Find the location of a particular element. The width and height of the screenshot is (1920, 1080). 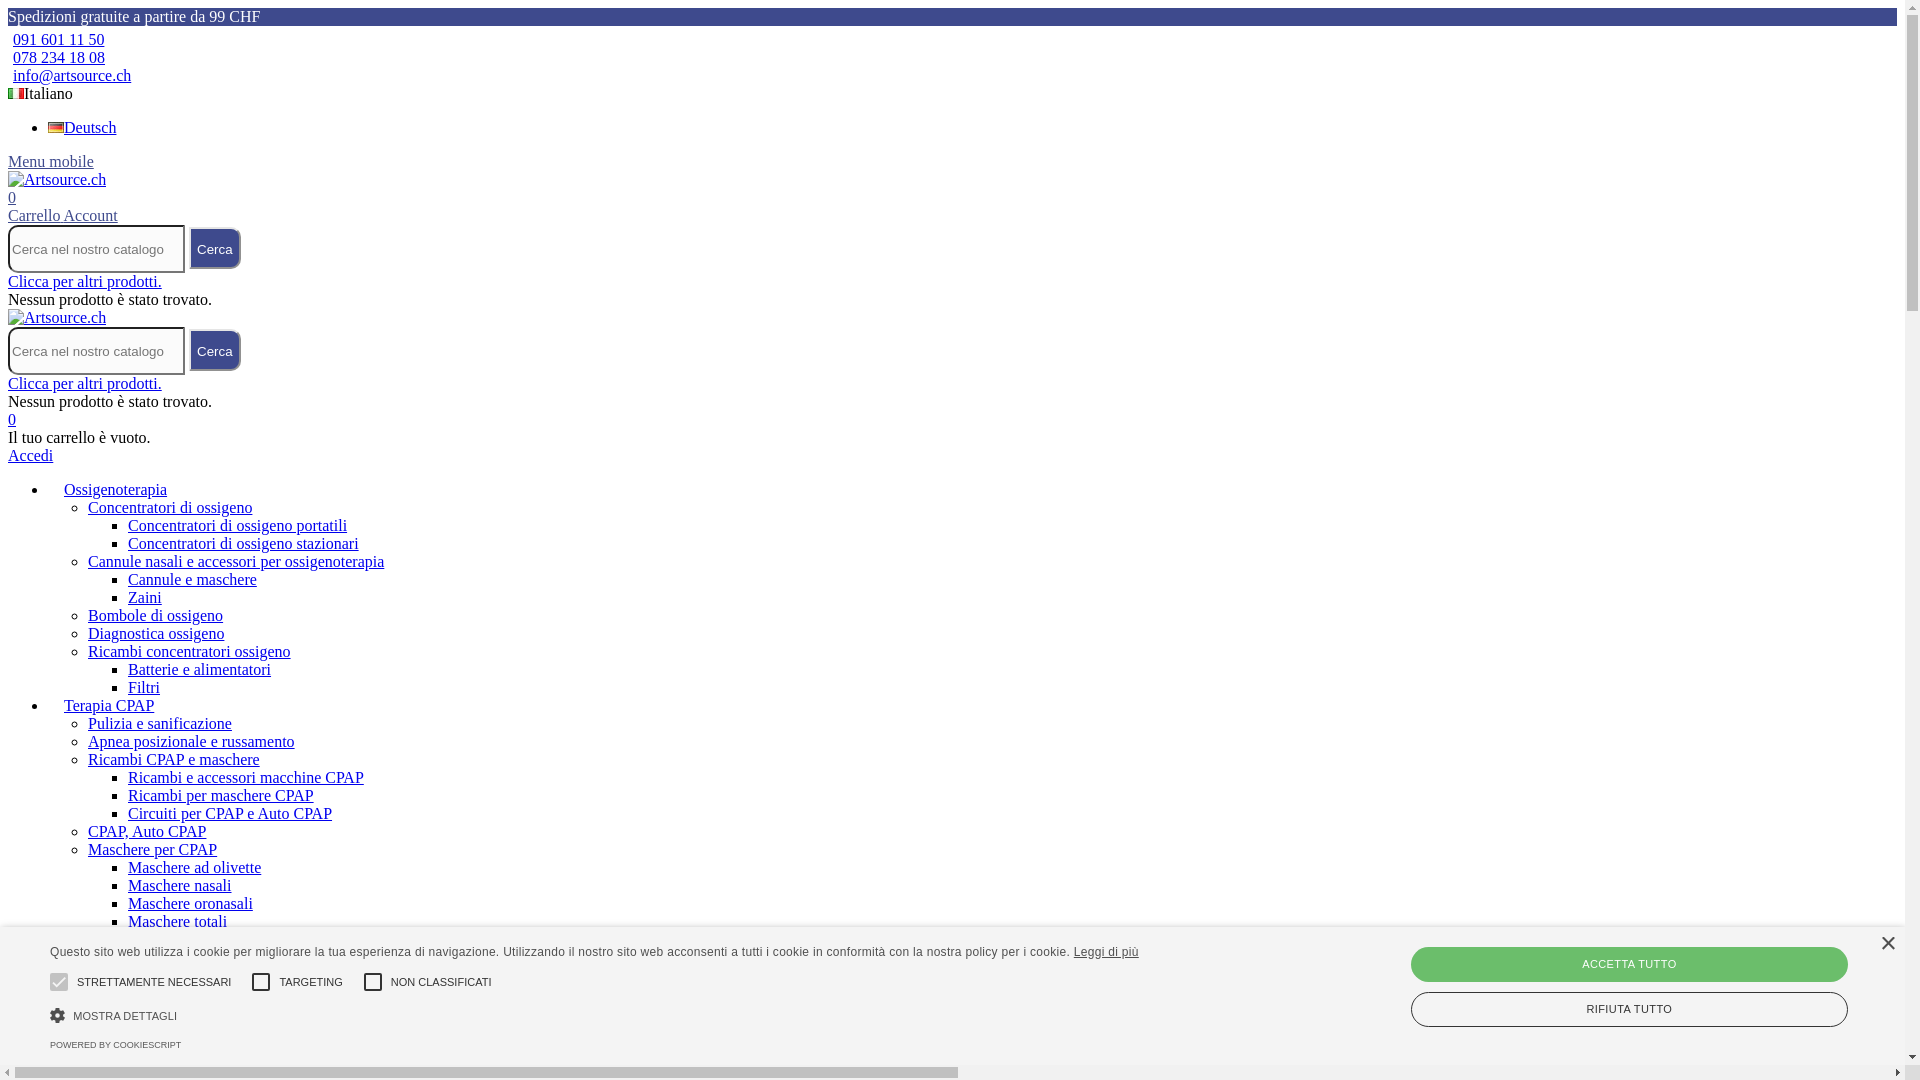

Incentivazione respiratoria is located at coordinates (174, 1030).